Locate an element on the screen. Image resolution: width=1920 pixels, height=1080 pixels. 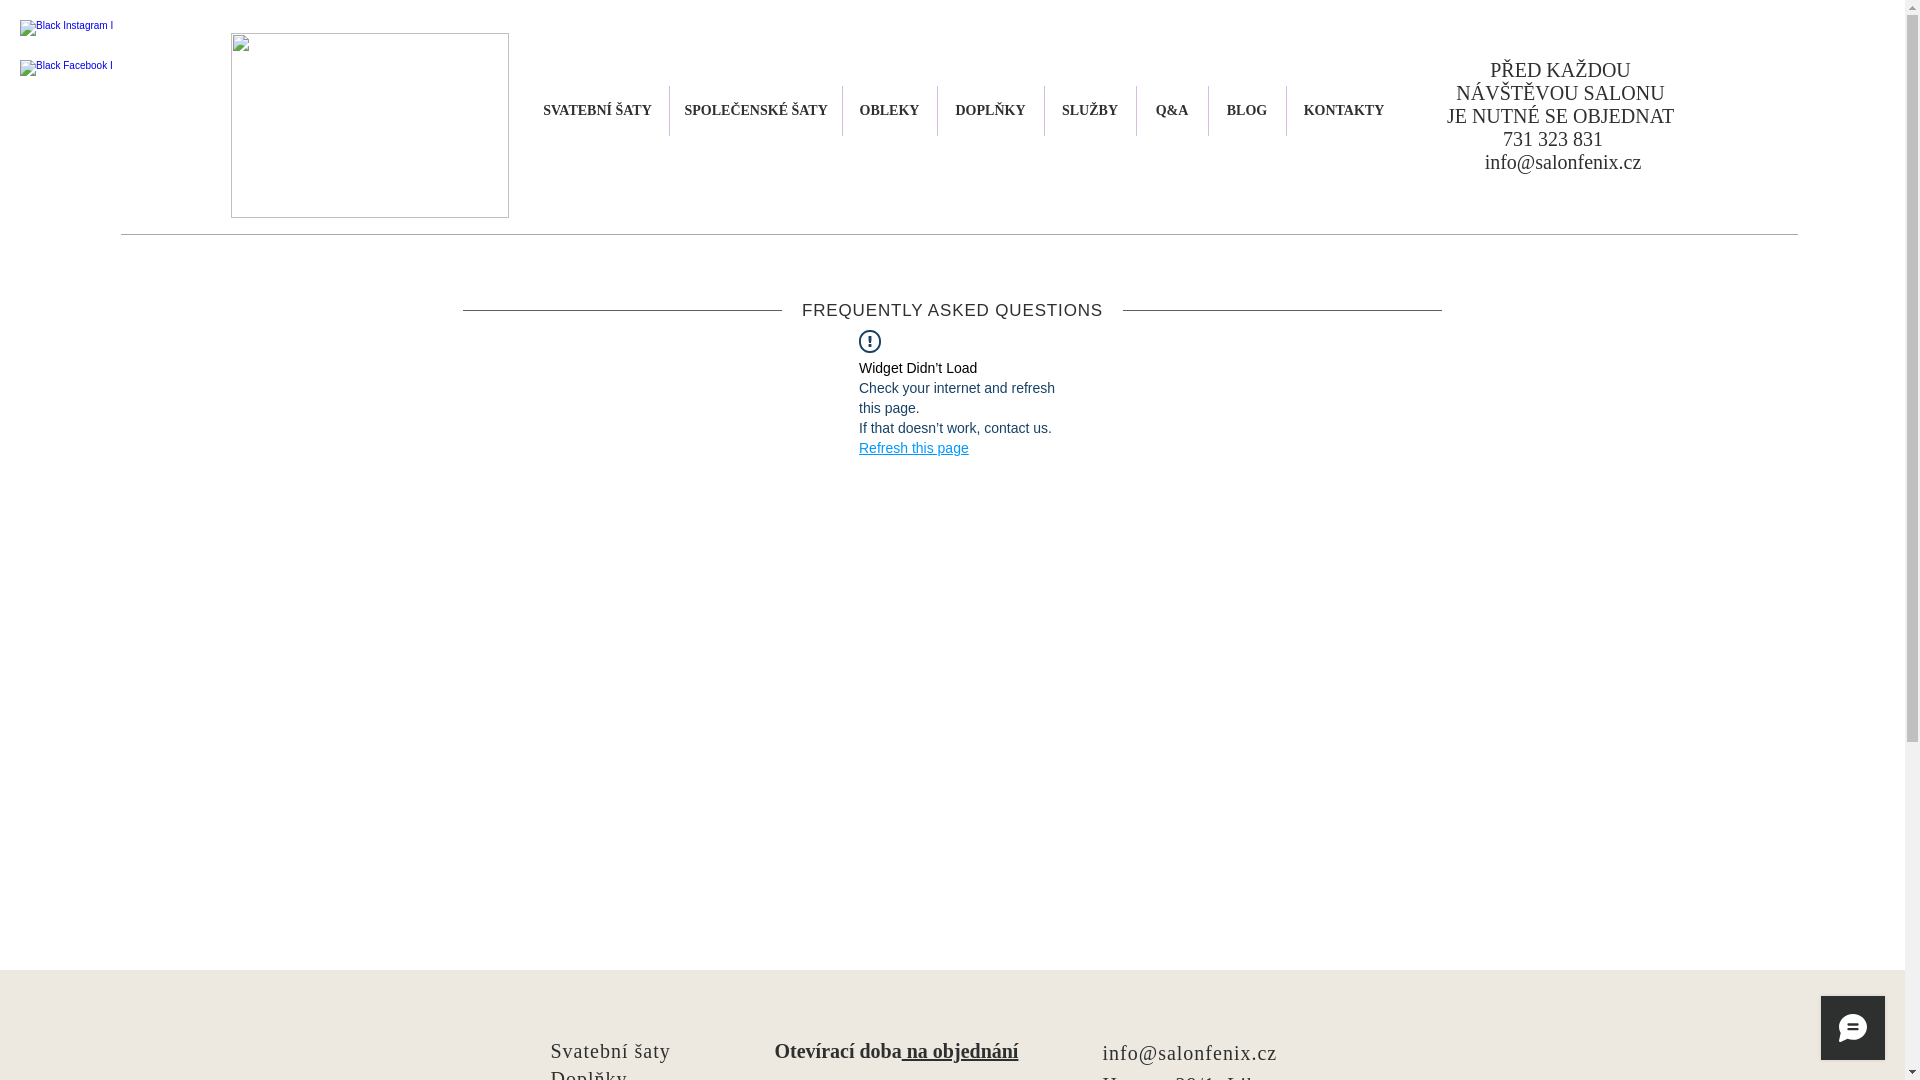
KONTAKTY is located at coordinates (1344, 111).